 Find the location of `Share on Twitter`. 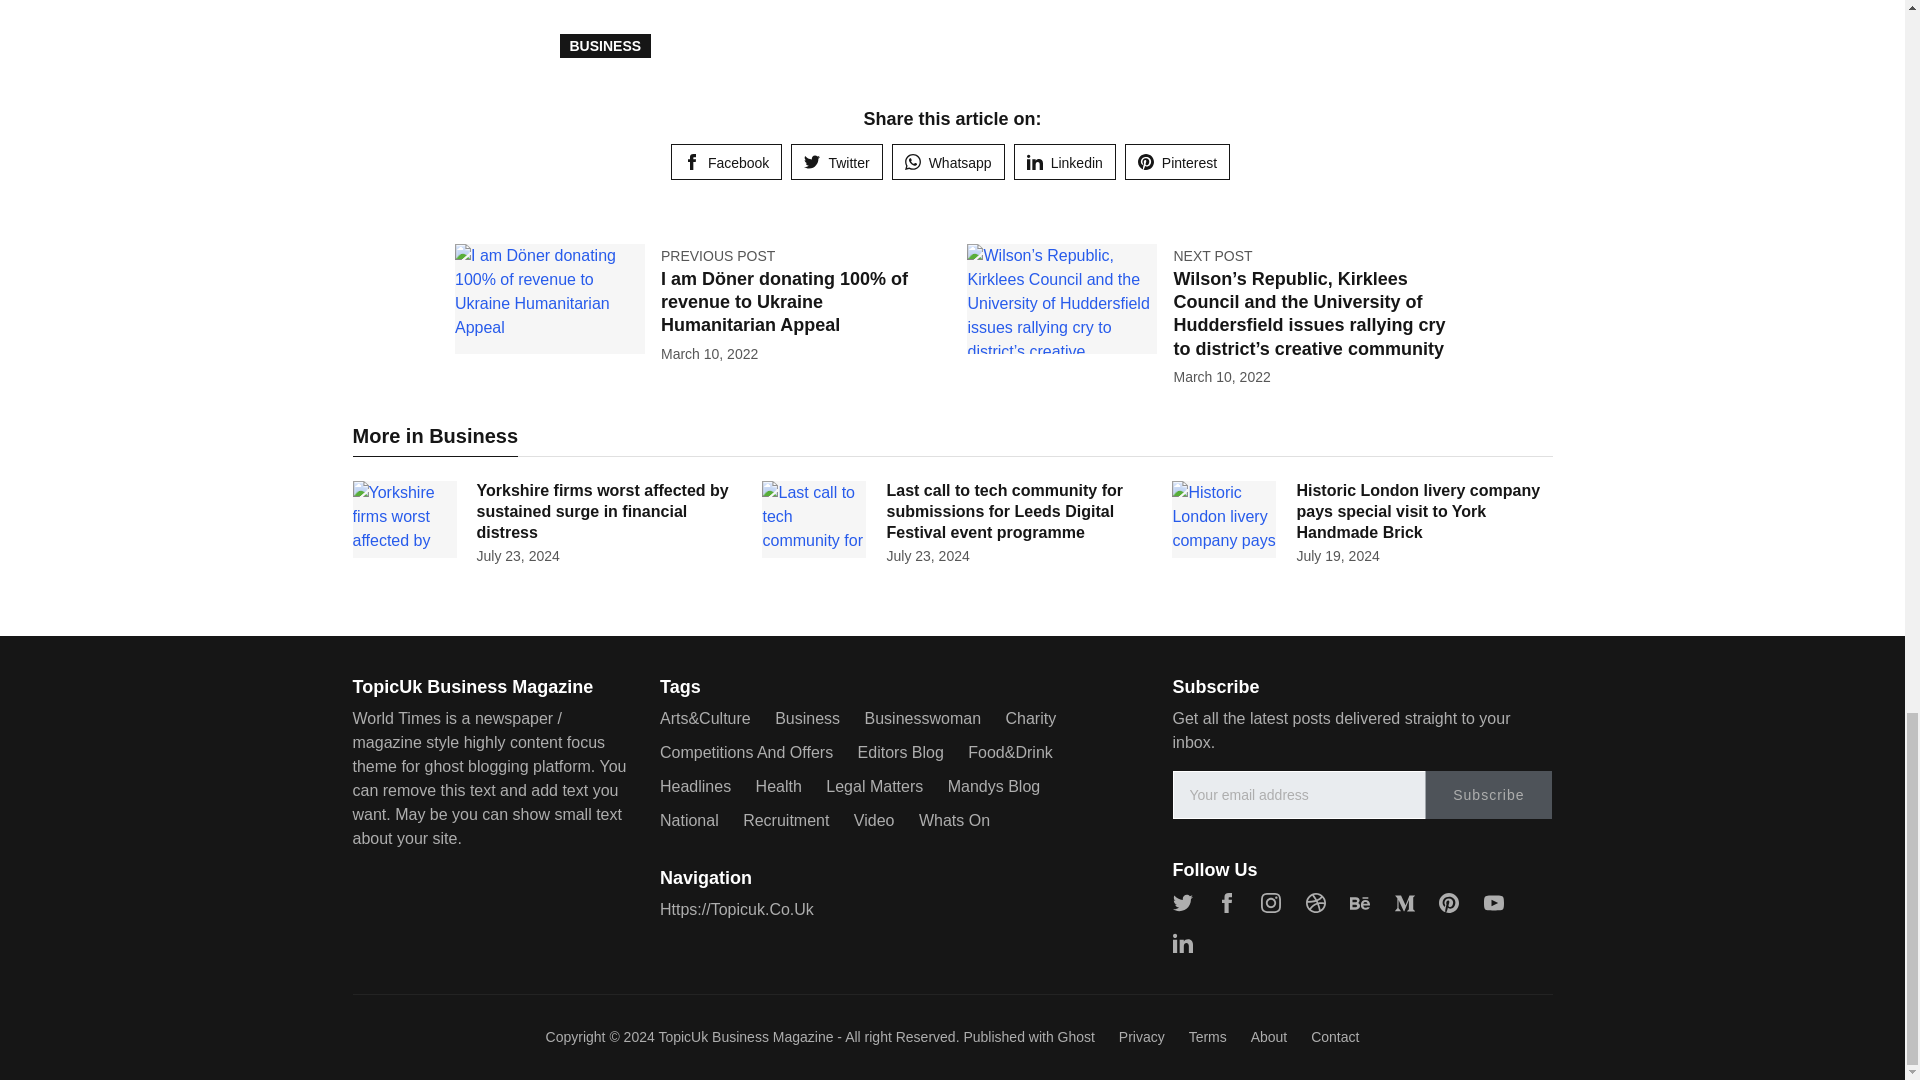

Share on Twitter is located at coordinates (836, 162).